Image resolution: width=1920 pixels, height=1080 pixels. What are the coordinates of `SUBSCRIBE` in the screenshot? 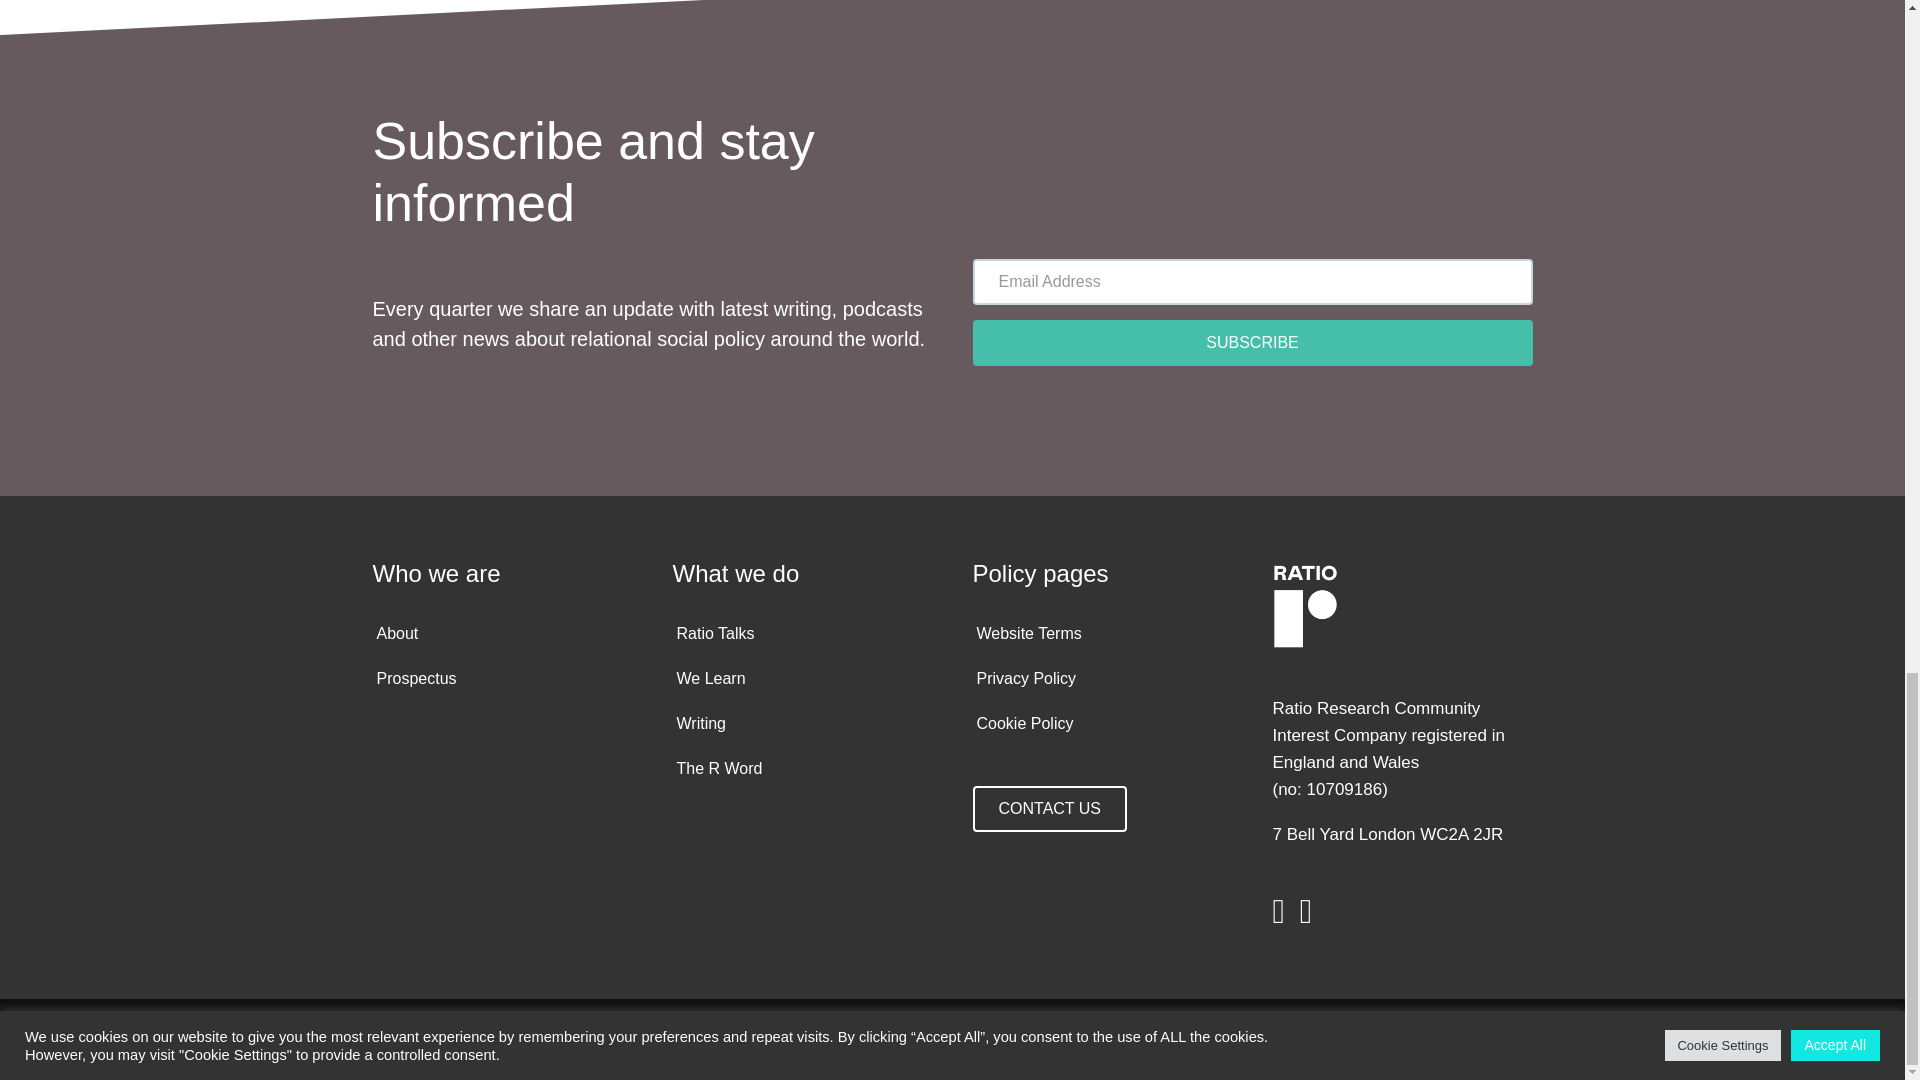 It's located at (1252, 342).